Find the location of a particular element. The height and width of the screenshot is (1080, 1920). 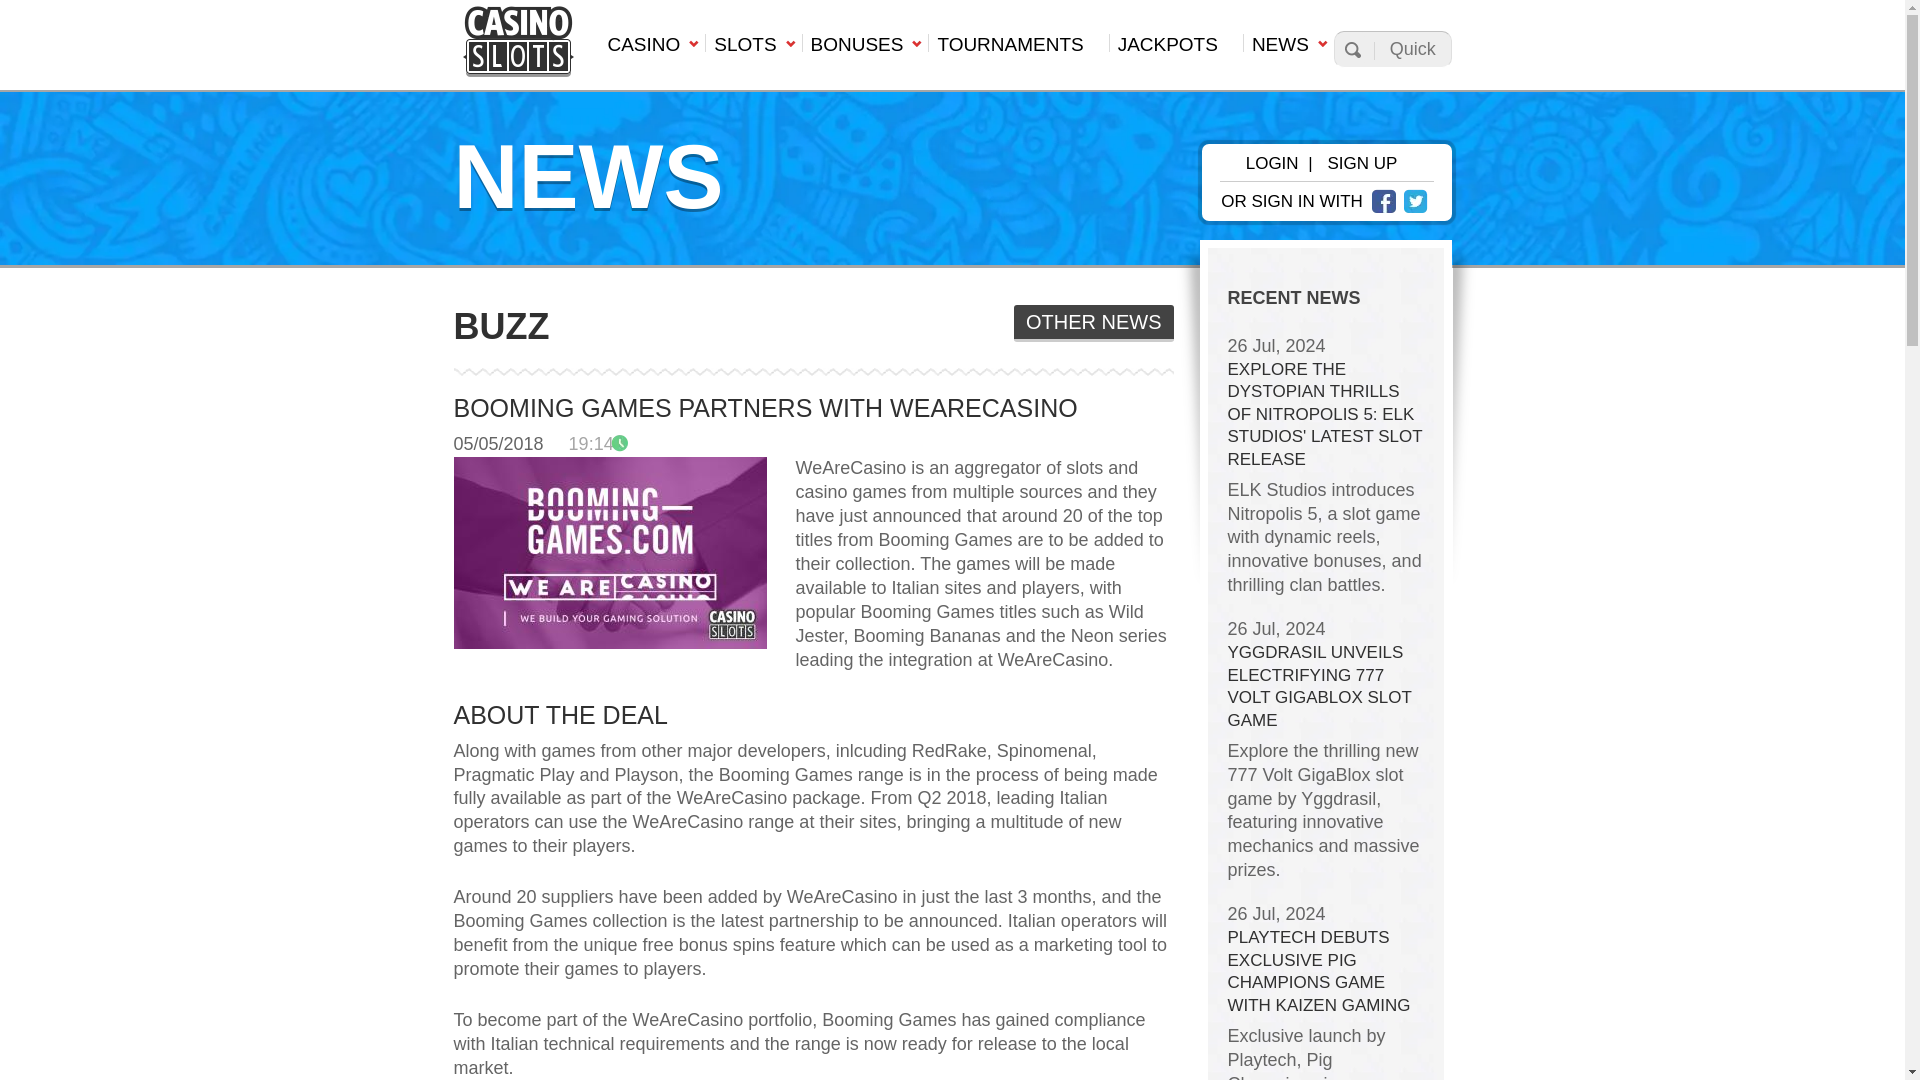

JACKPOTS is located at coordinates (1176, 50).